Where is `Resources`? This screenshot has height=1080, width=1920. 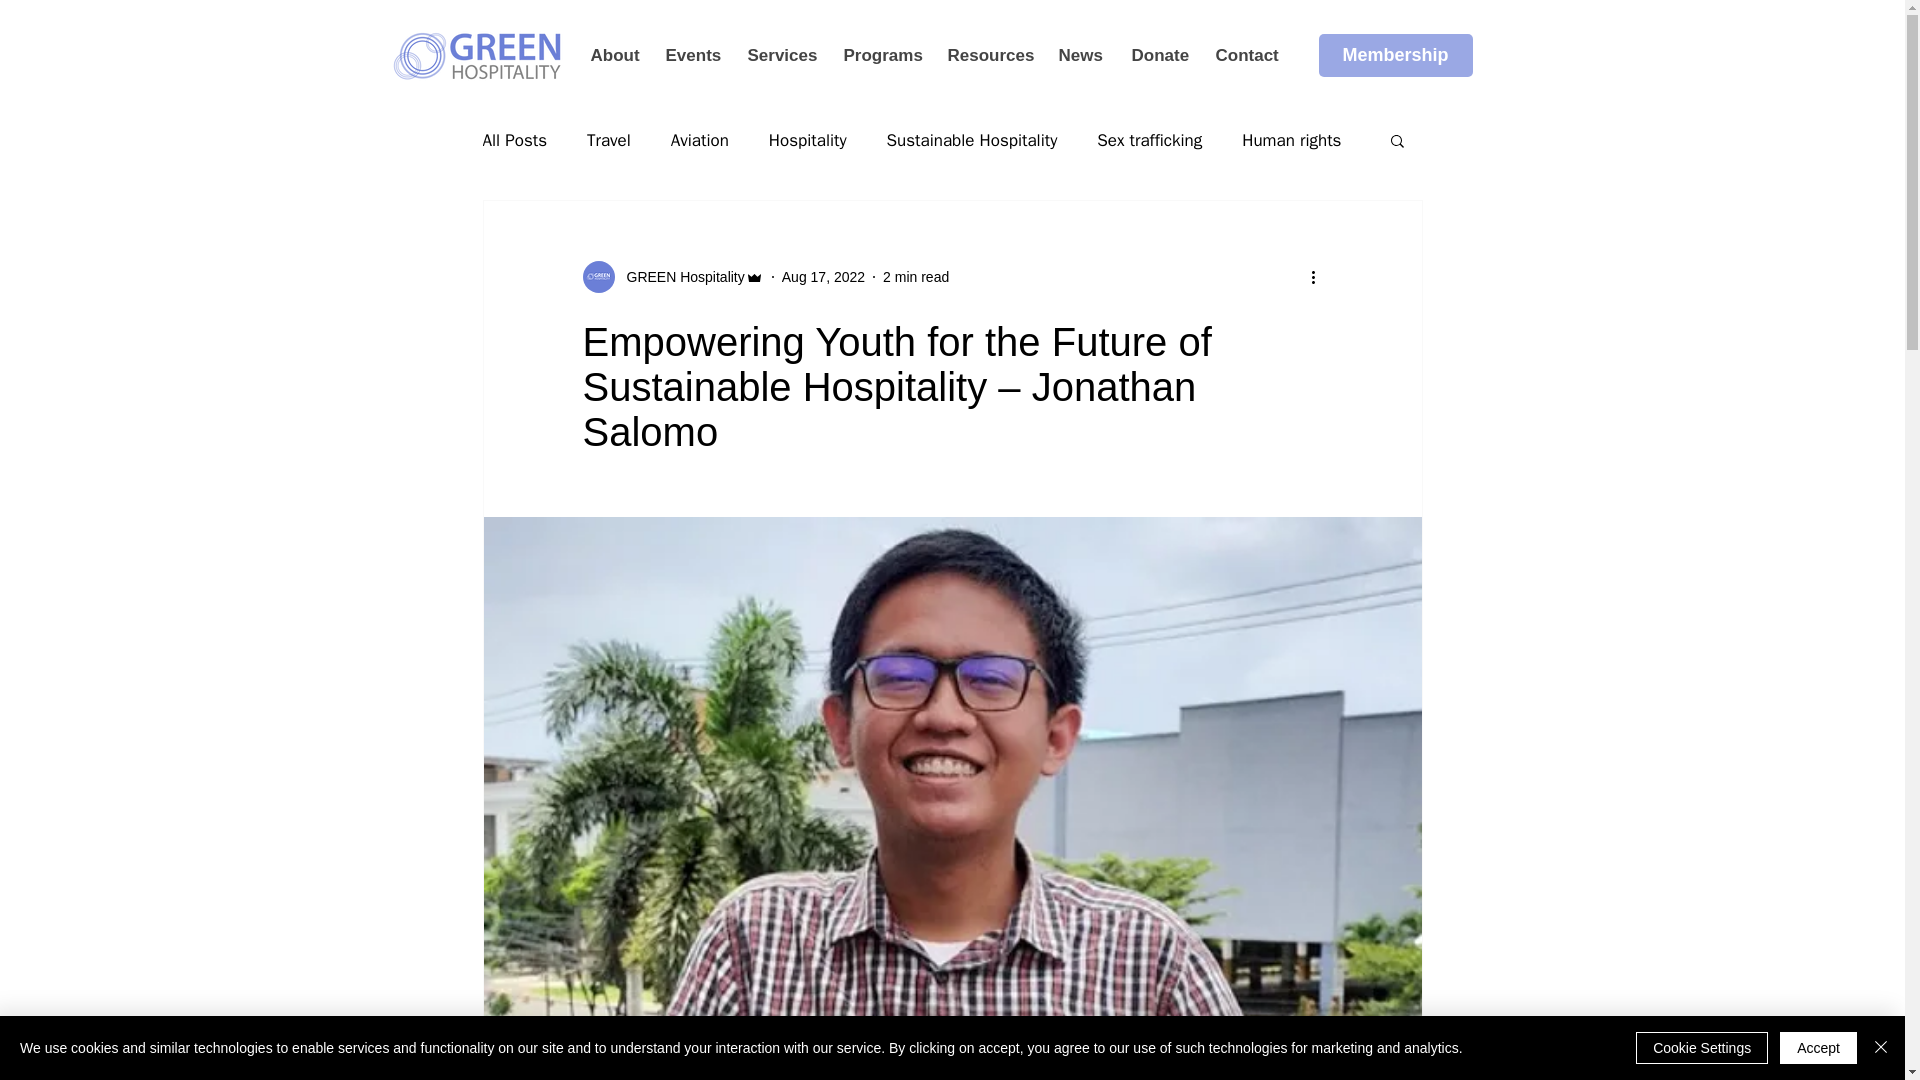
Resources is located at coordinates (986, 55).